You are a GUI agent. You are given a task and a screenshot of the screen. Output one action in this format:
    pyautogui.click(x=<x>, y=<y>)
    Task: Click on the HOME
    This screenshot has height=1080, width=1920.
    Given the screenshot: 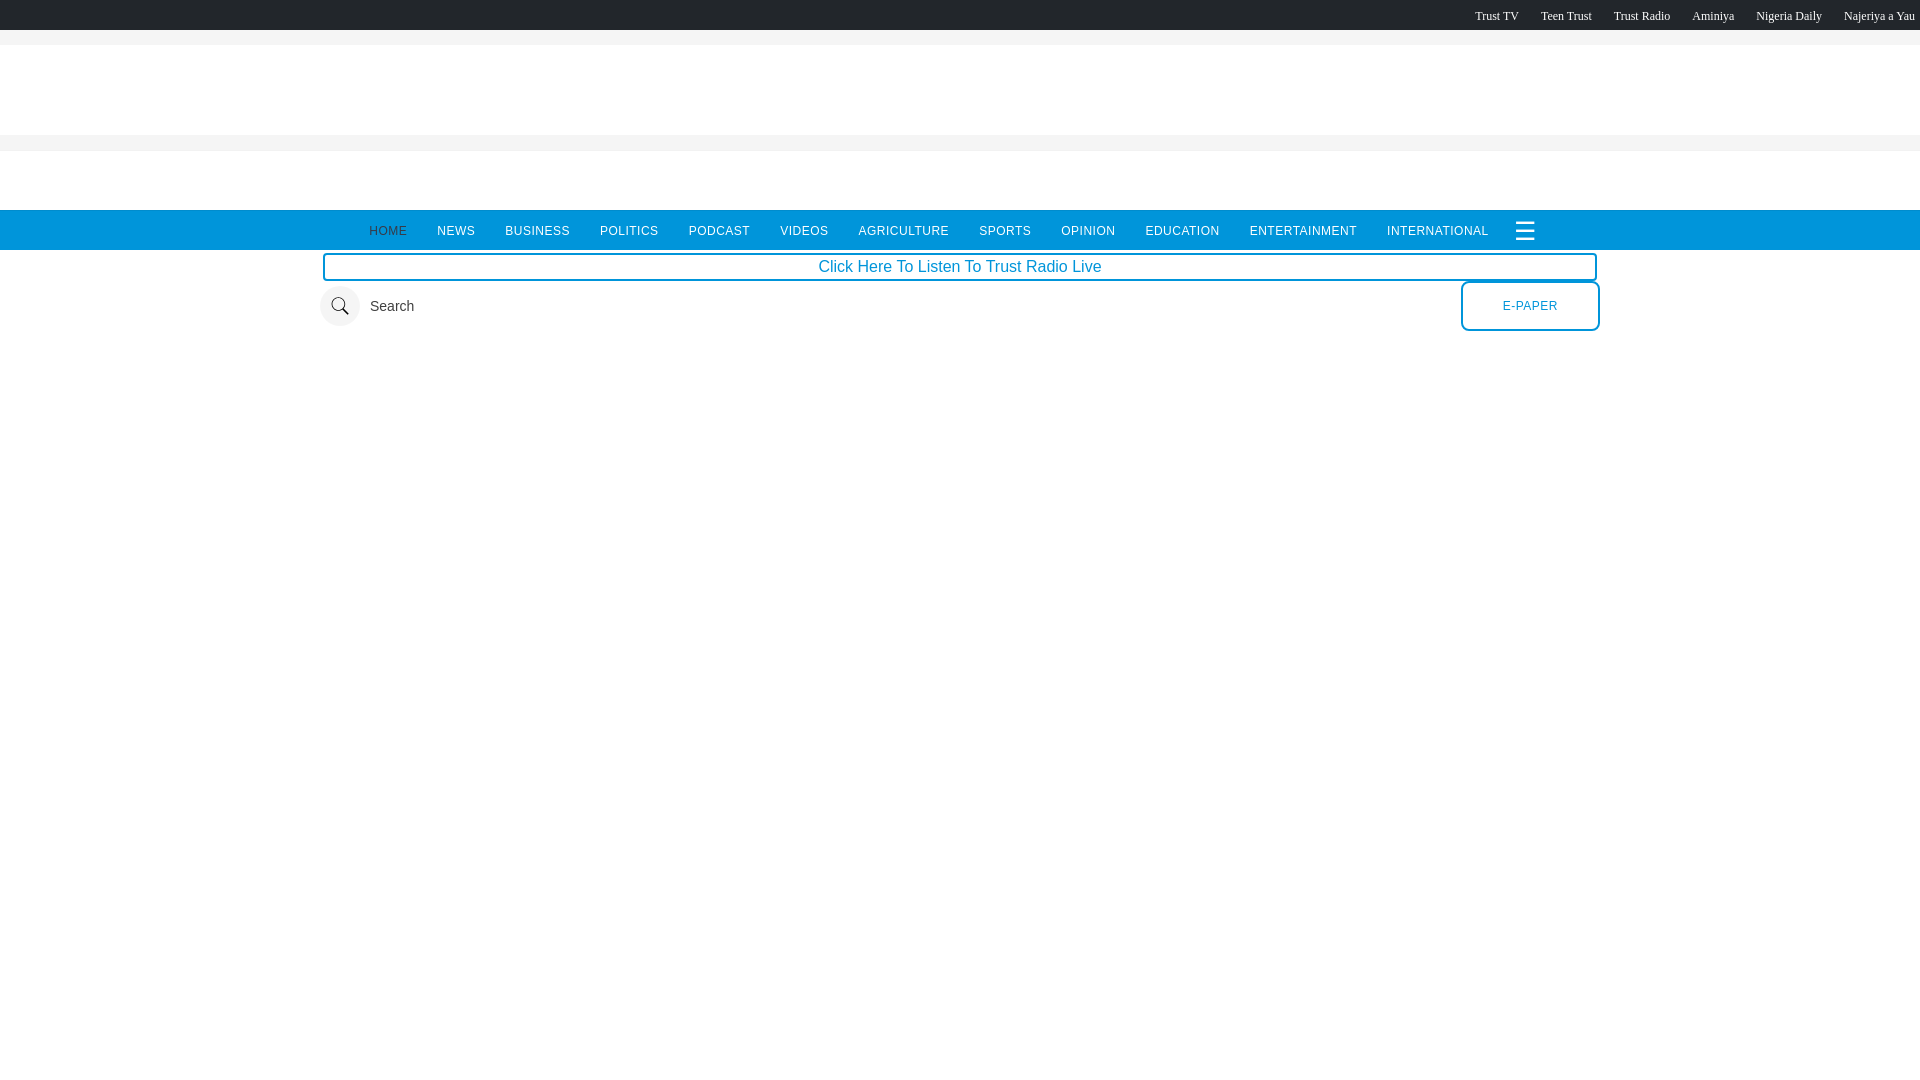 What is the action you would take?
    pyautogui.click(x=388, y=230)
    